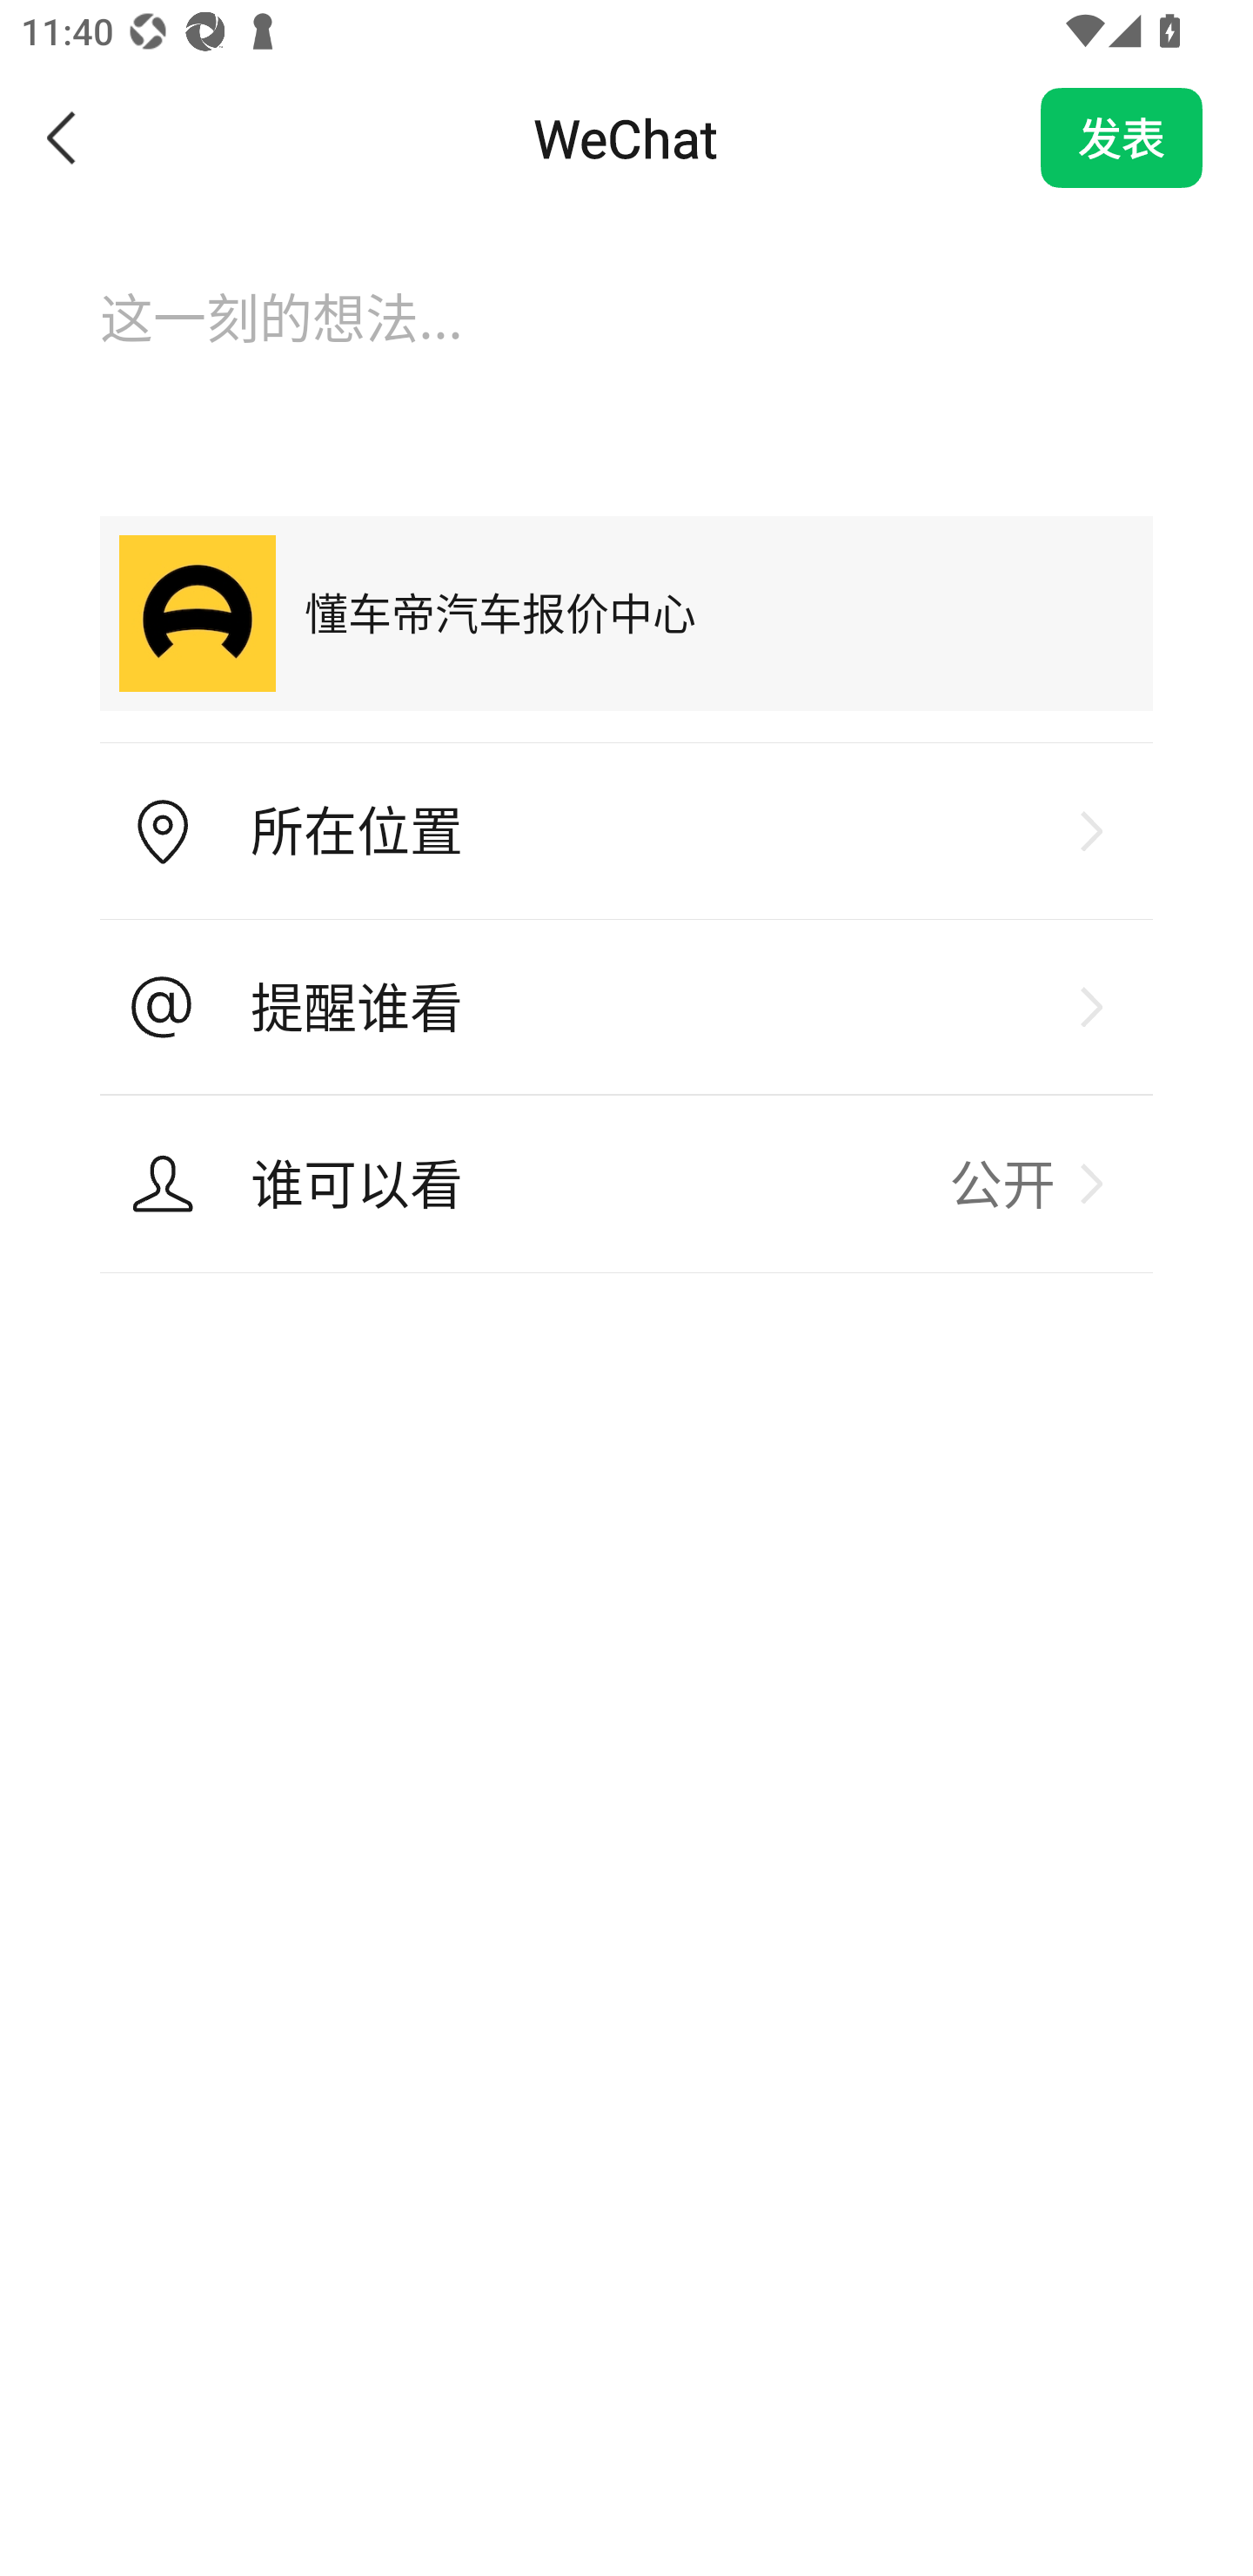 The height and width of the screenshot is (2576, 1253). Describe the element at coordinates (626, 1184) in the screenshot. I see `谁可以看 公开` at that location.